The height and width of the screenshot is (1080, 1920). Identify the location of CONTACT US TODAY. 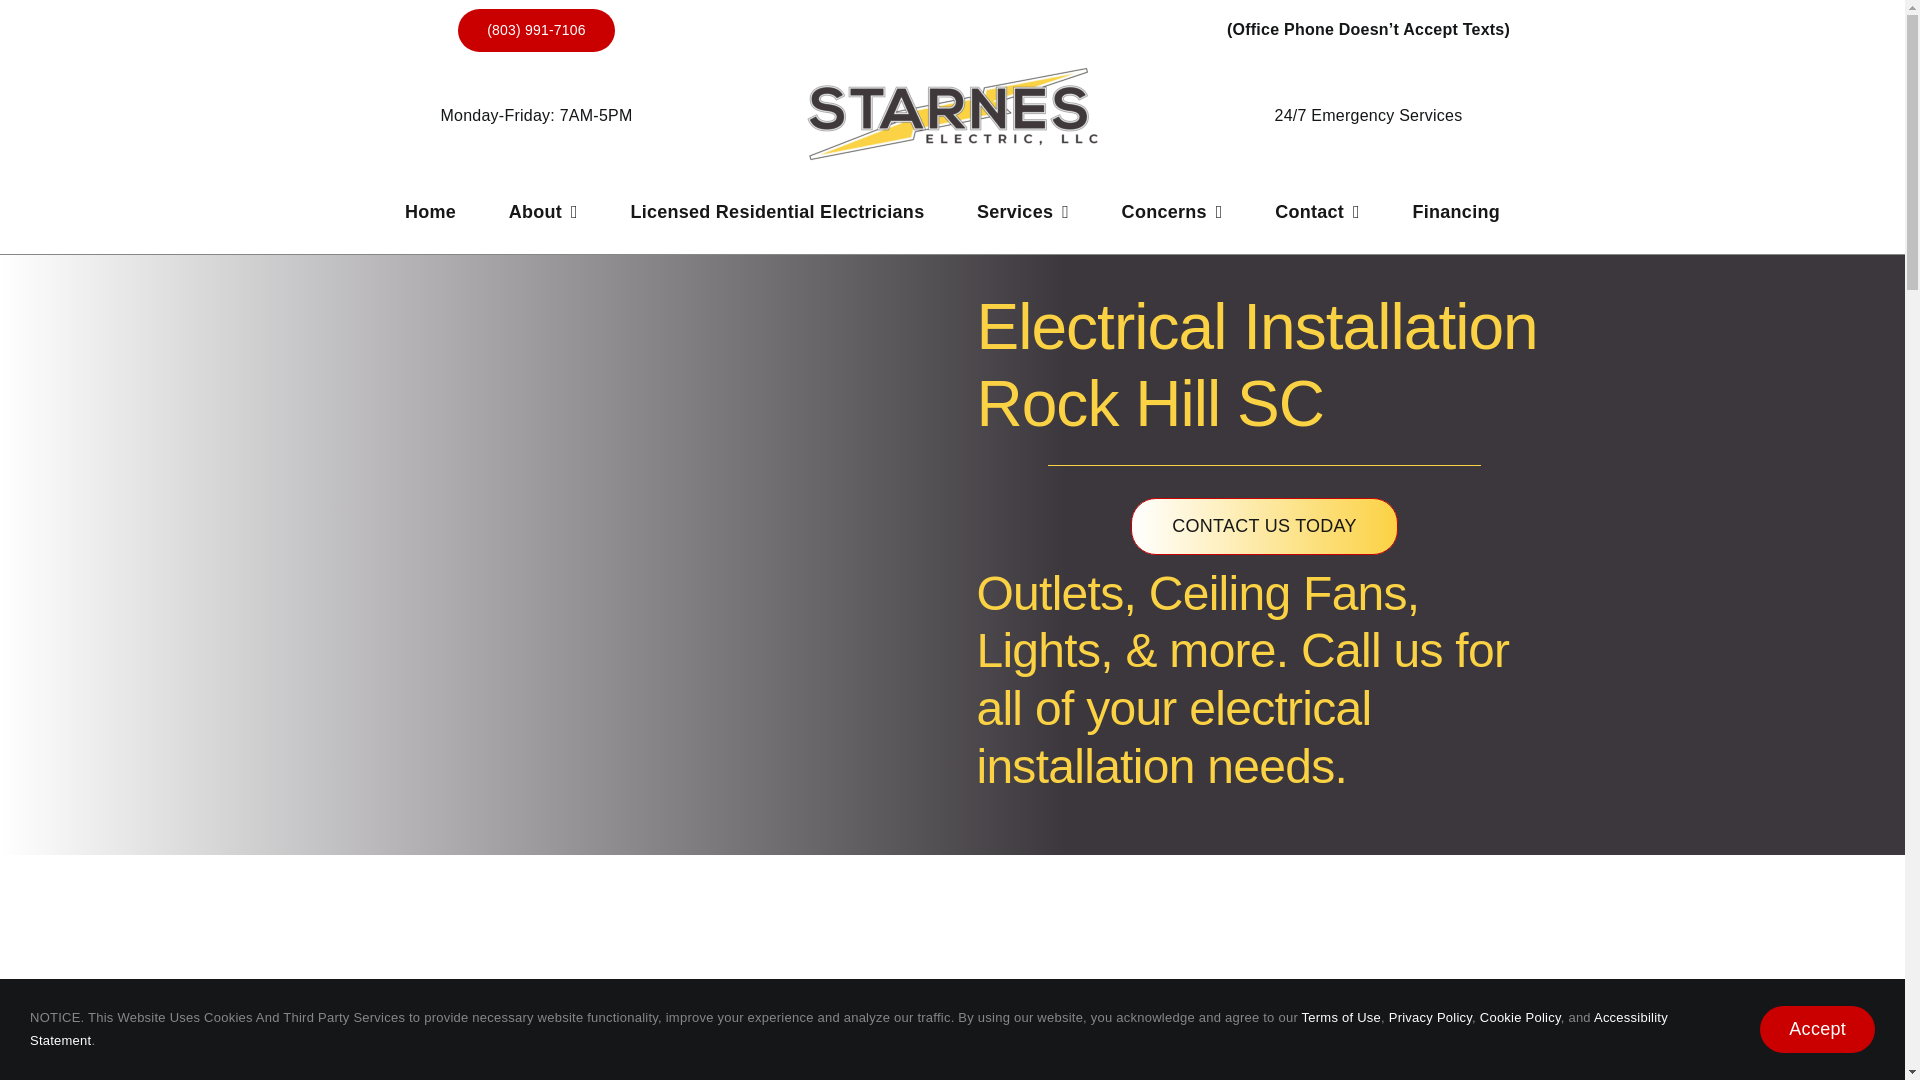
(1264, 526).